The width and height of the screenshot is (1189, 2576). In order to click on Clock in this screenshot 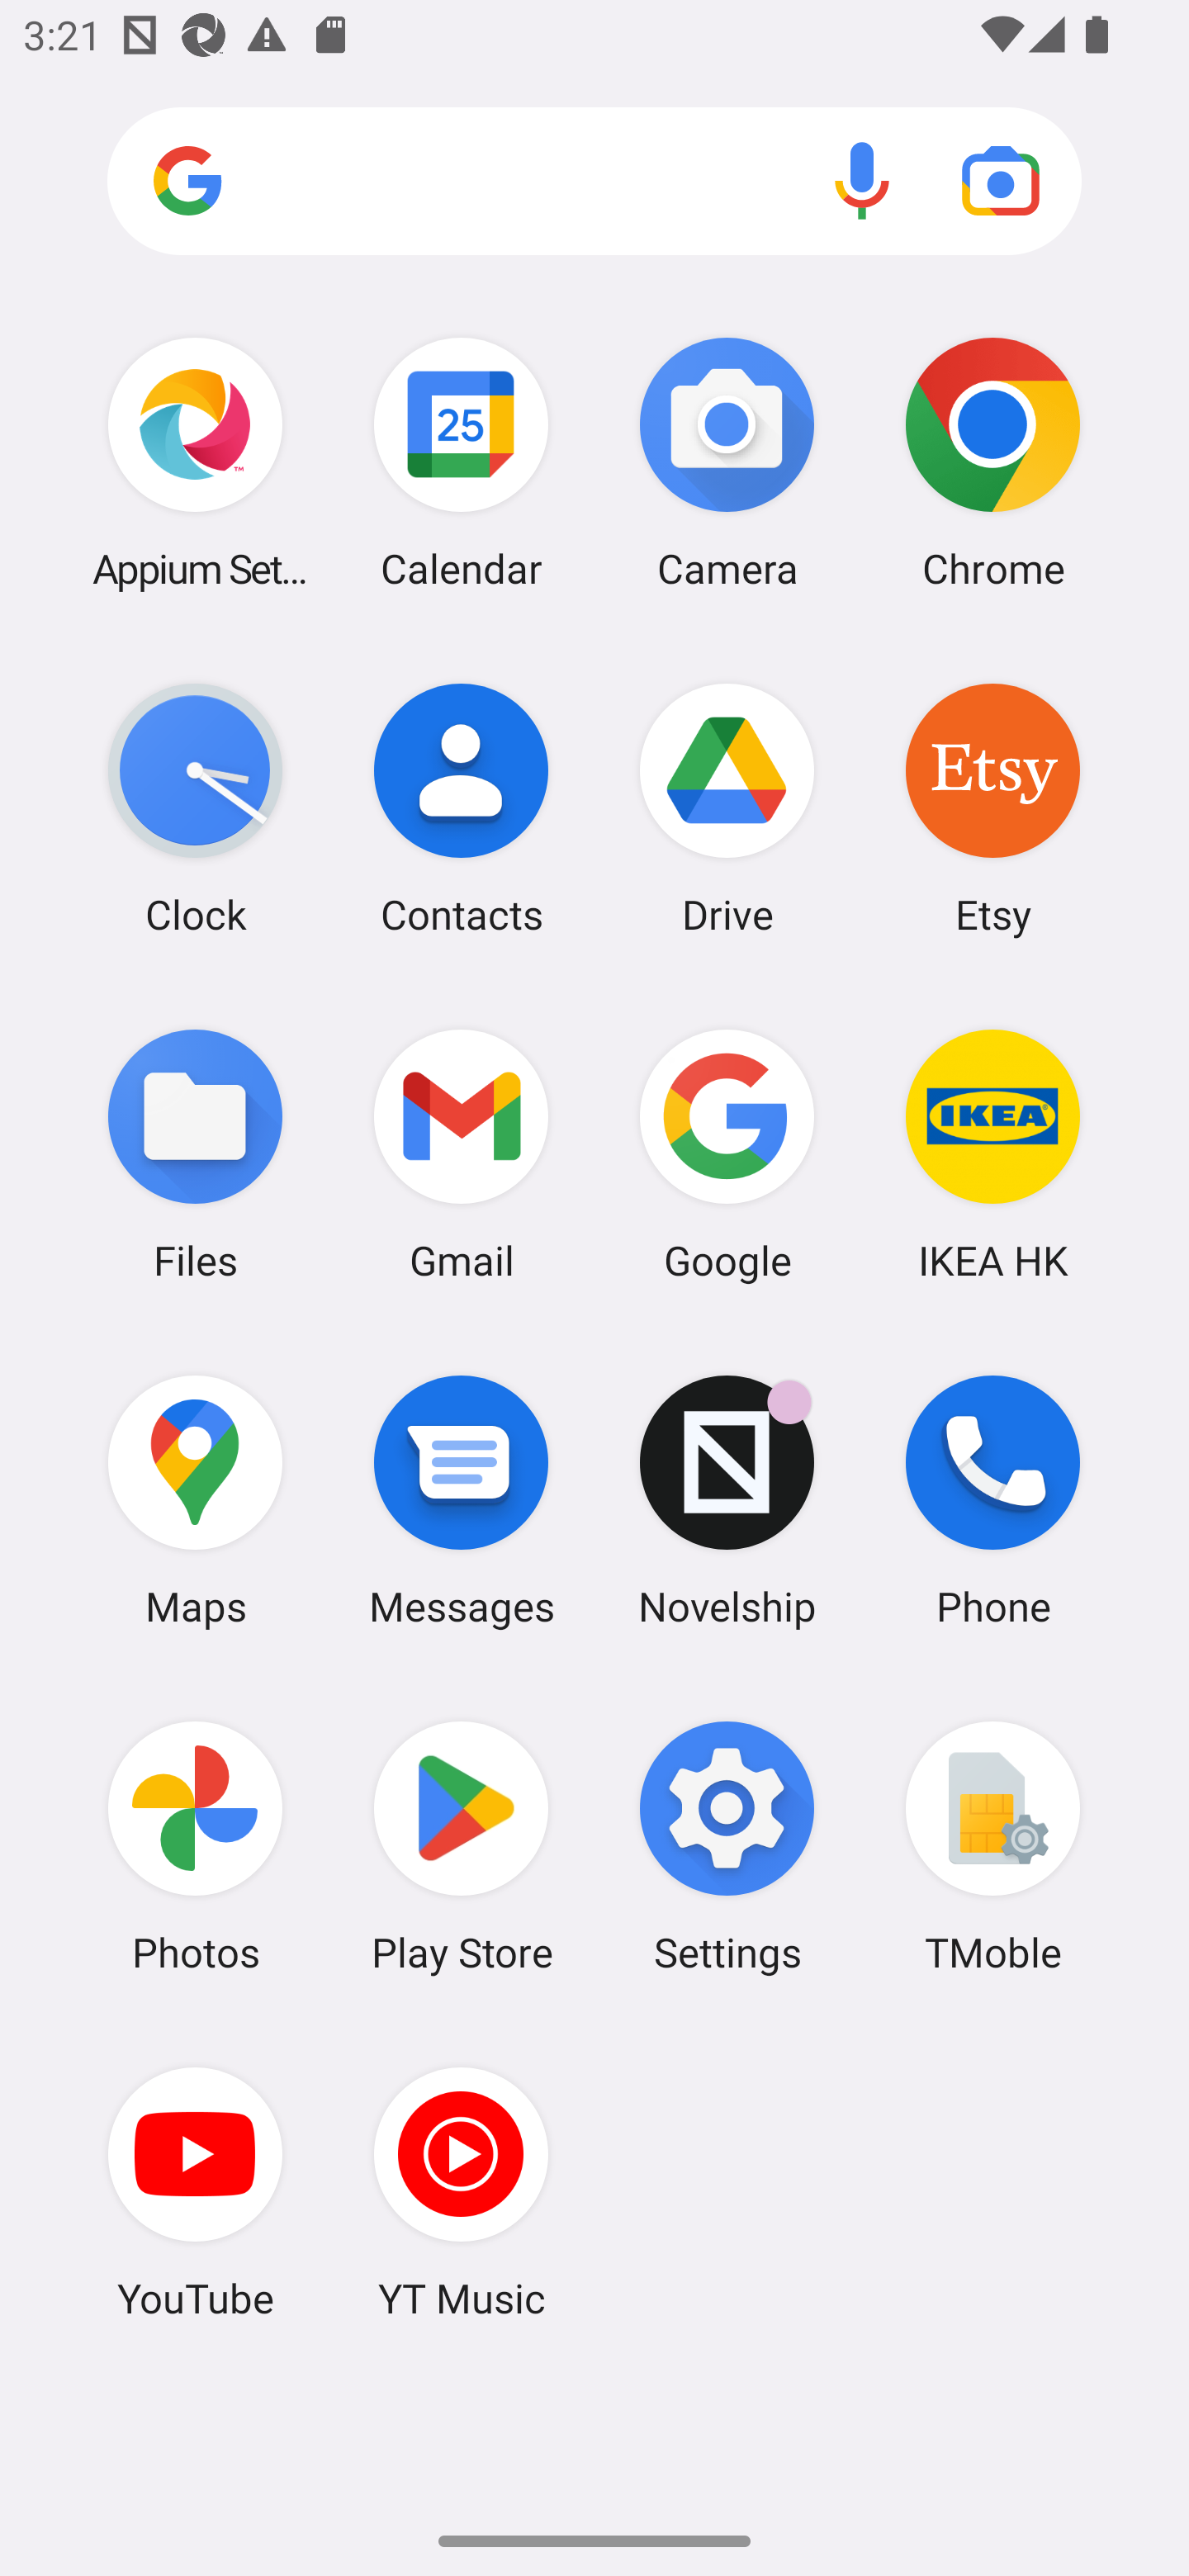, I will do `click(195, 808)`.